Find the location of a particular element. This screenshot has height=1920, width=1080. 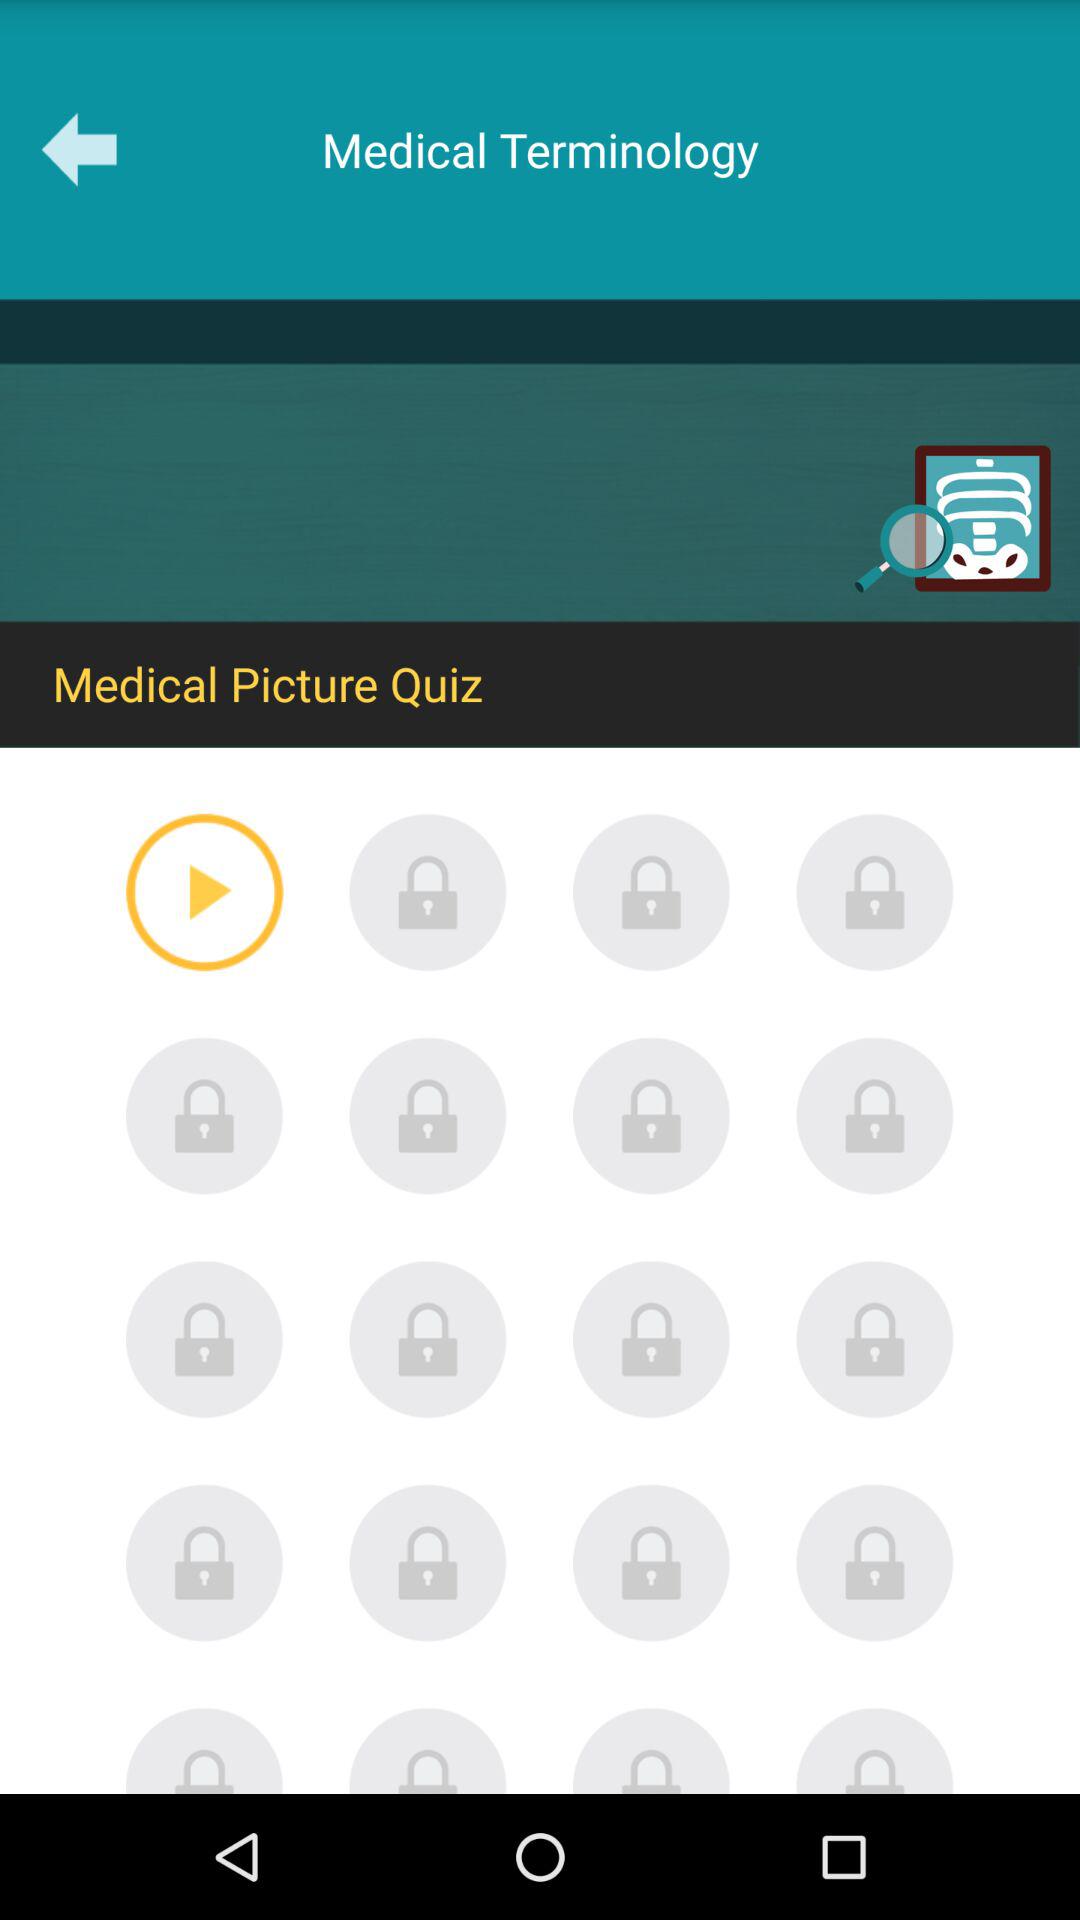

open item is located at coordinates (652, 1339).